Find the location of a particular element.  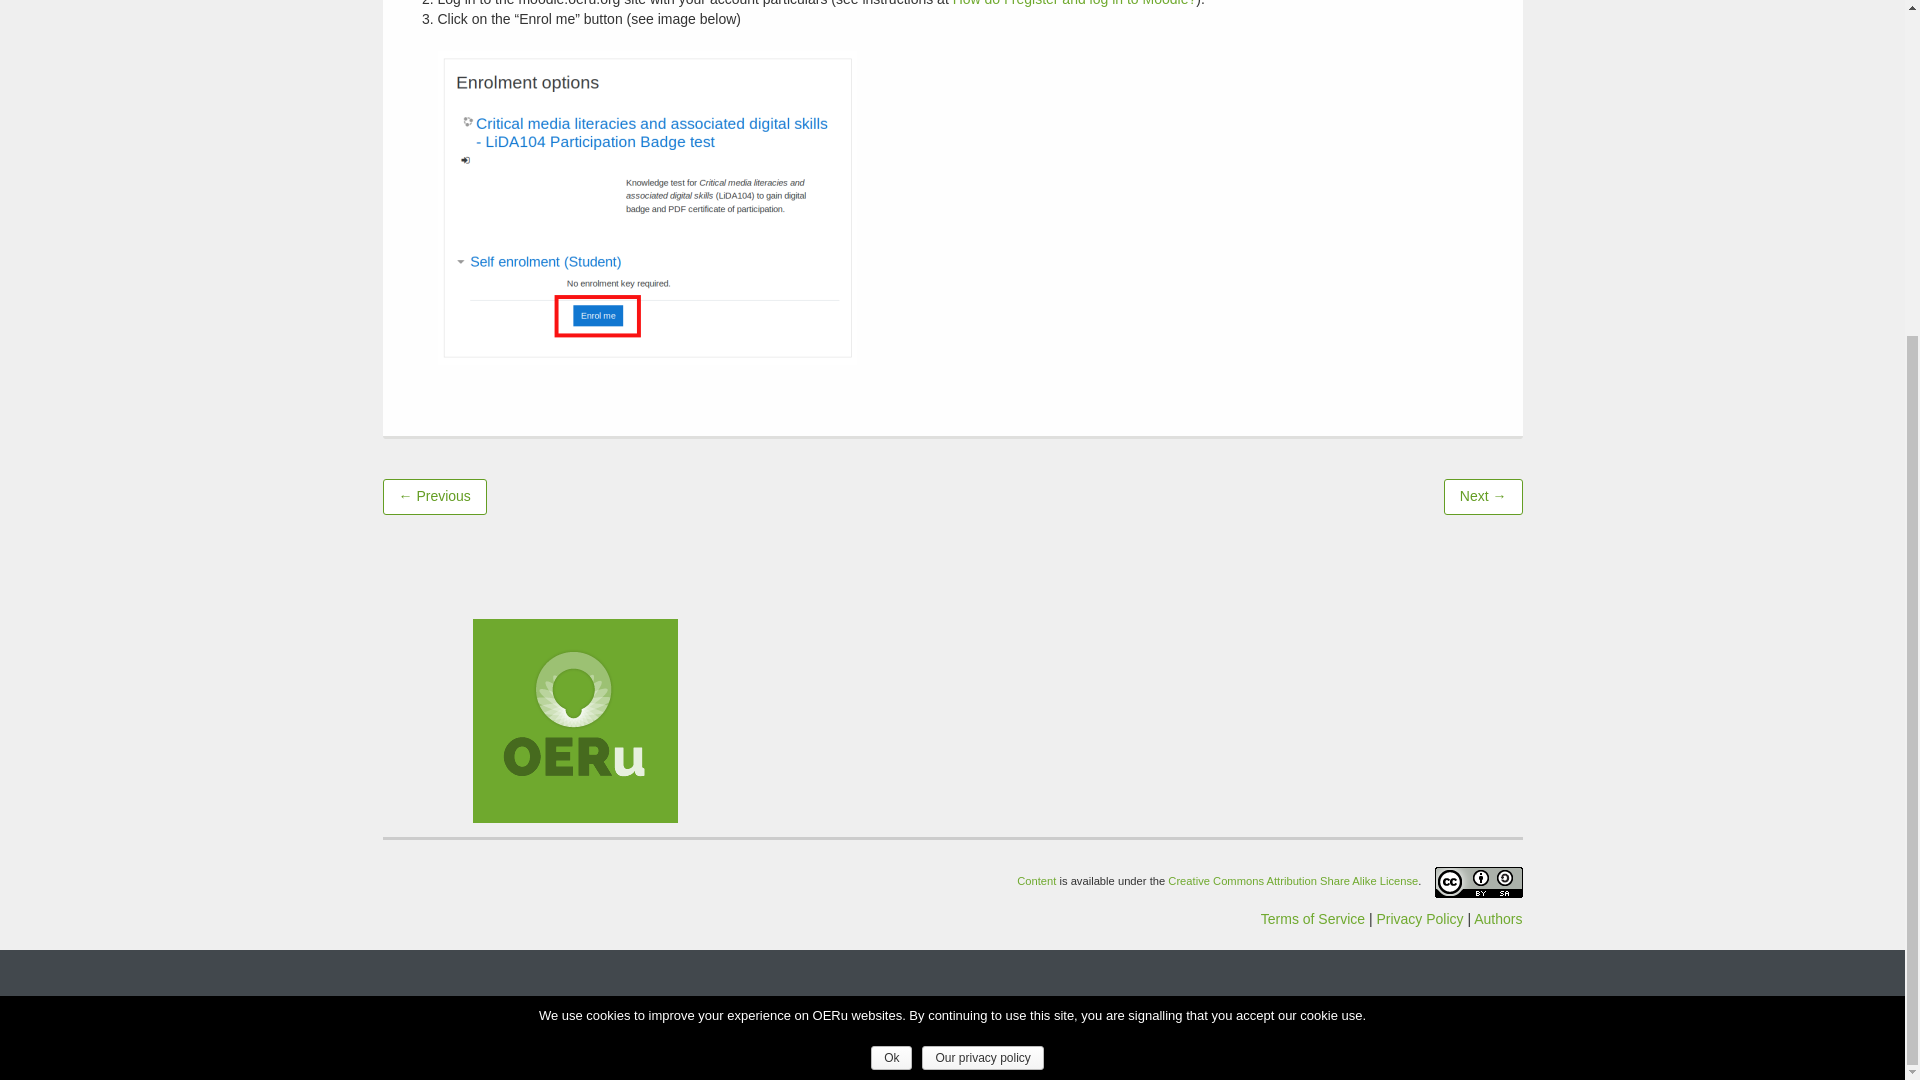

institution logo is located at coordinates (574, 720).